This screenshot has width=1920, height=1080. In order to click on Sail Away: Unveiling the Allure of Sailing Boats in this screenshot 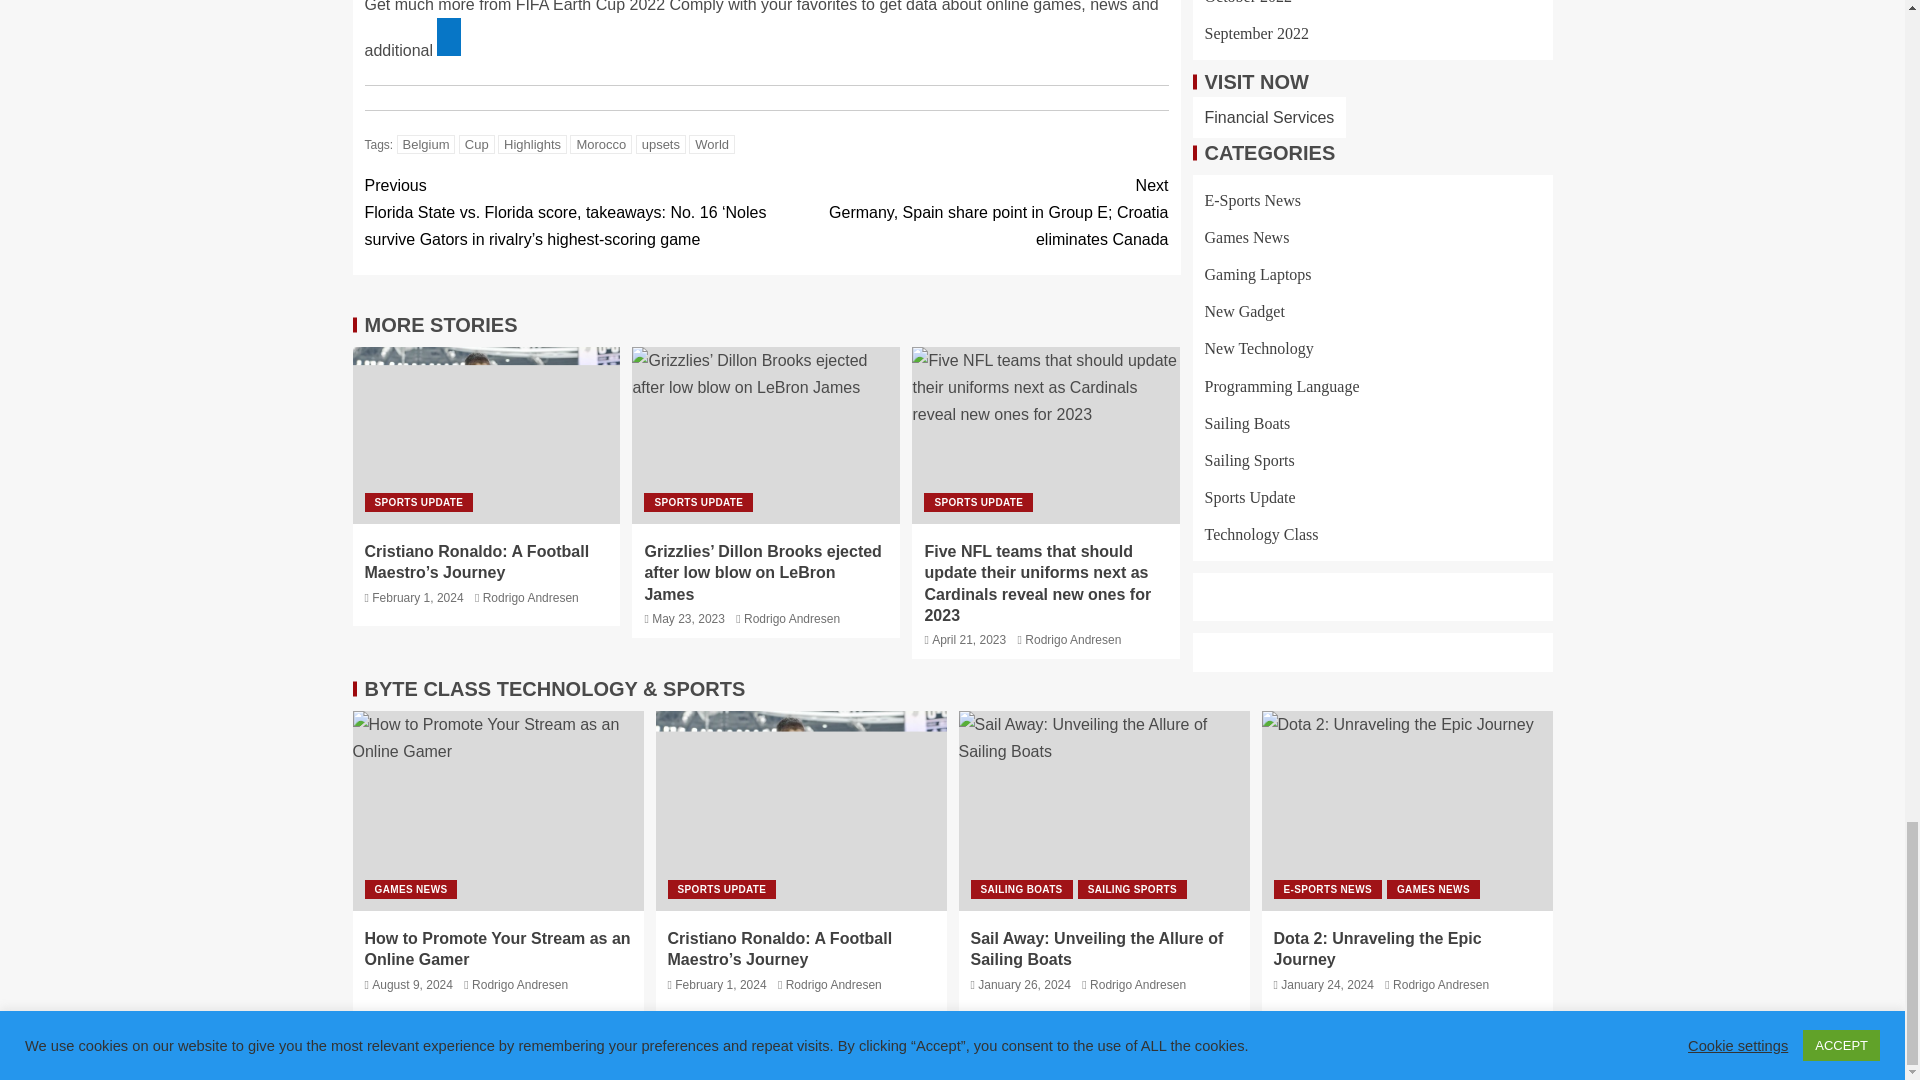, I will do `click(1104, 810)`.